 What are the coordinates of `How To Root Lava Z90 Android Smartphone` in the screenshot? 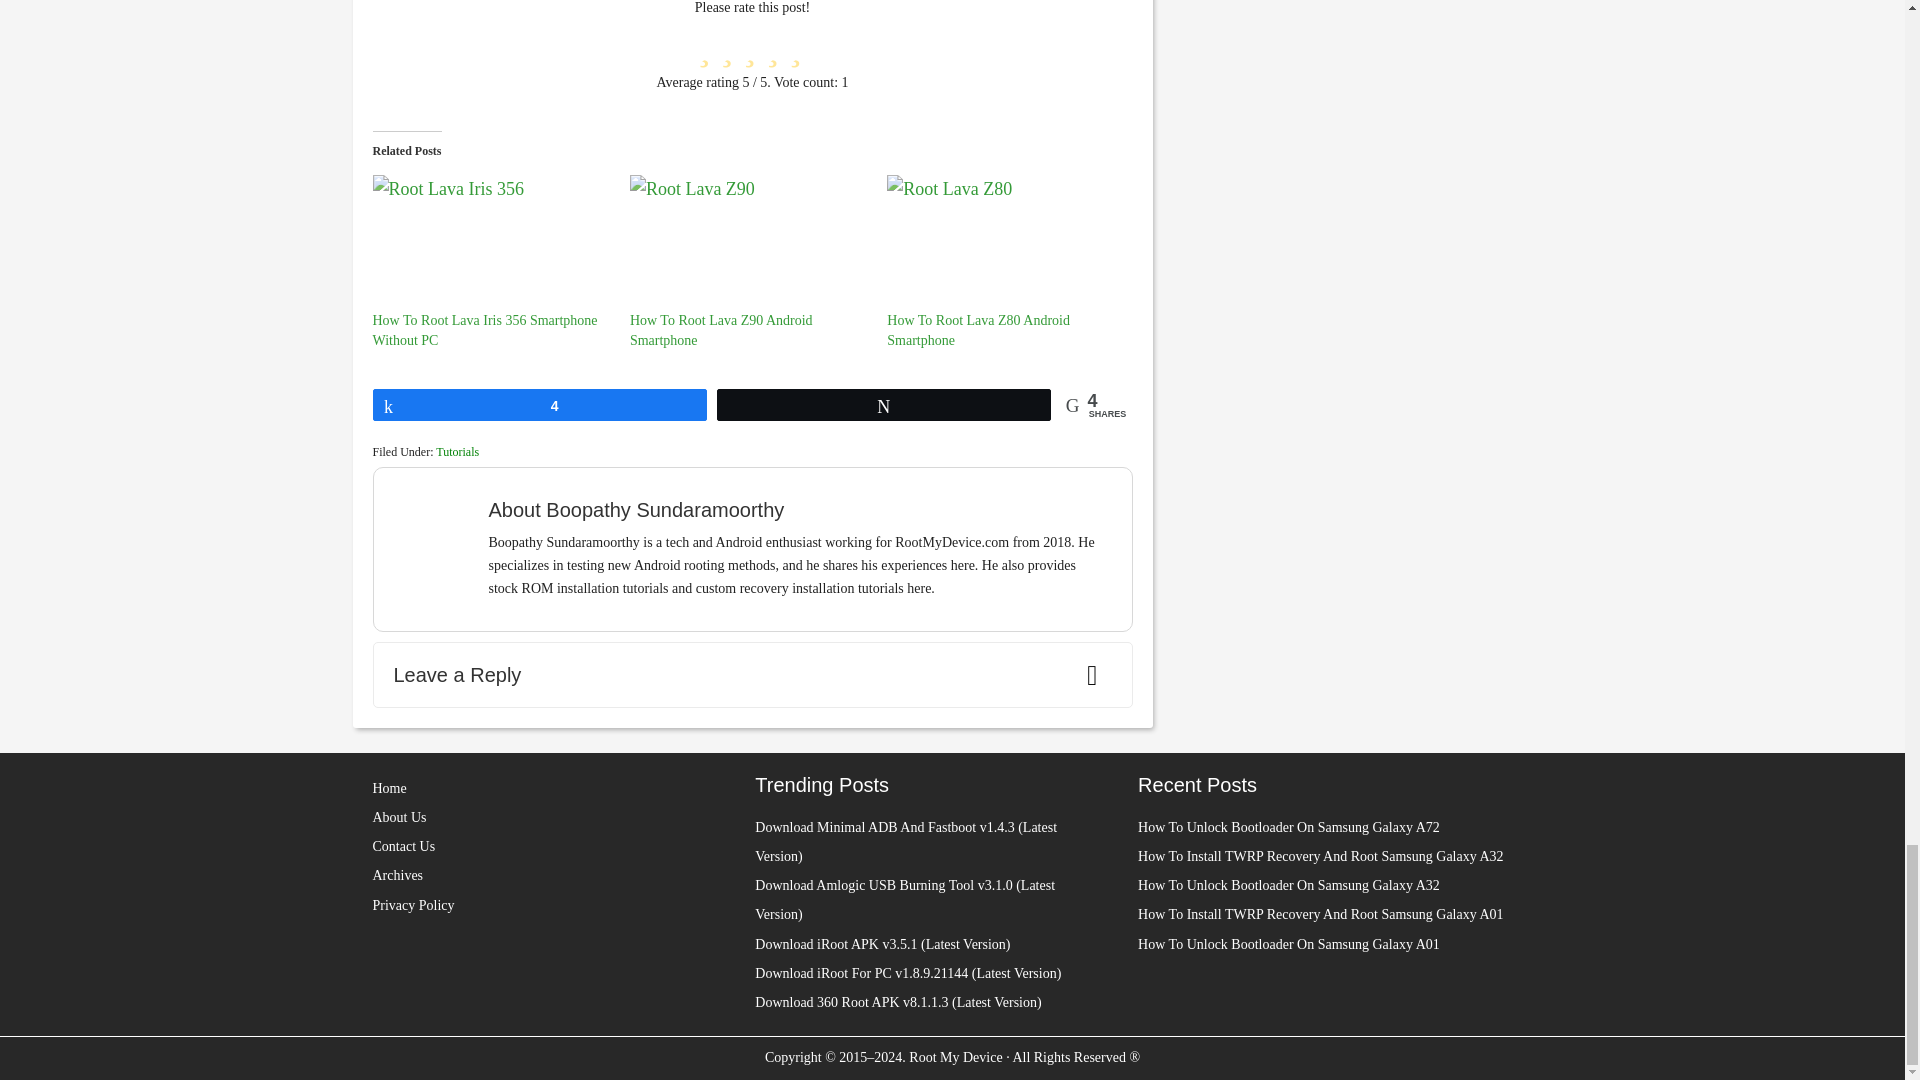 It's located at (720, 330).